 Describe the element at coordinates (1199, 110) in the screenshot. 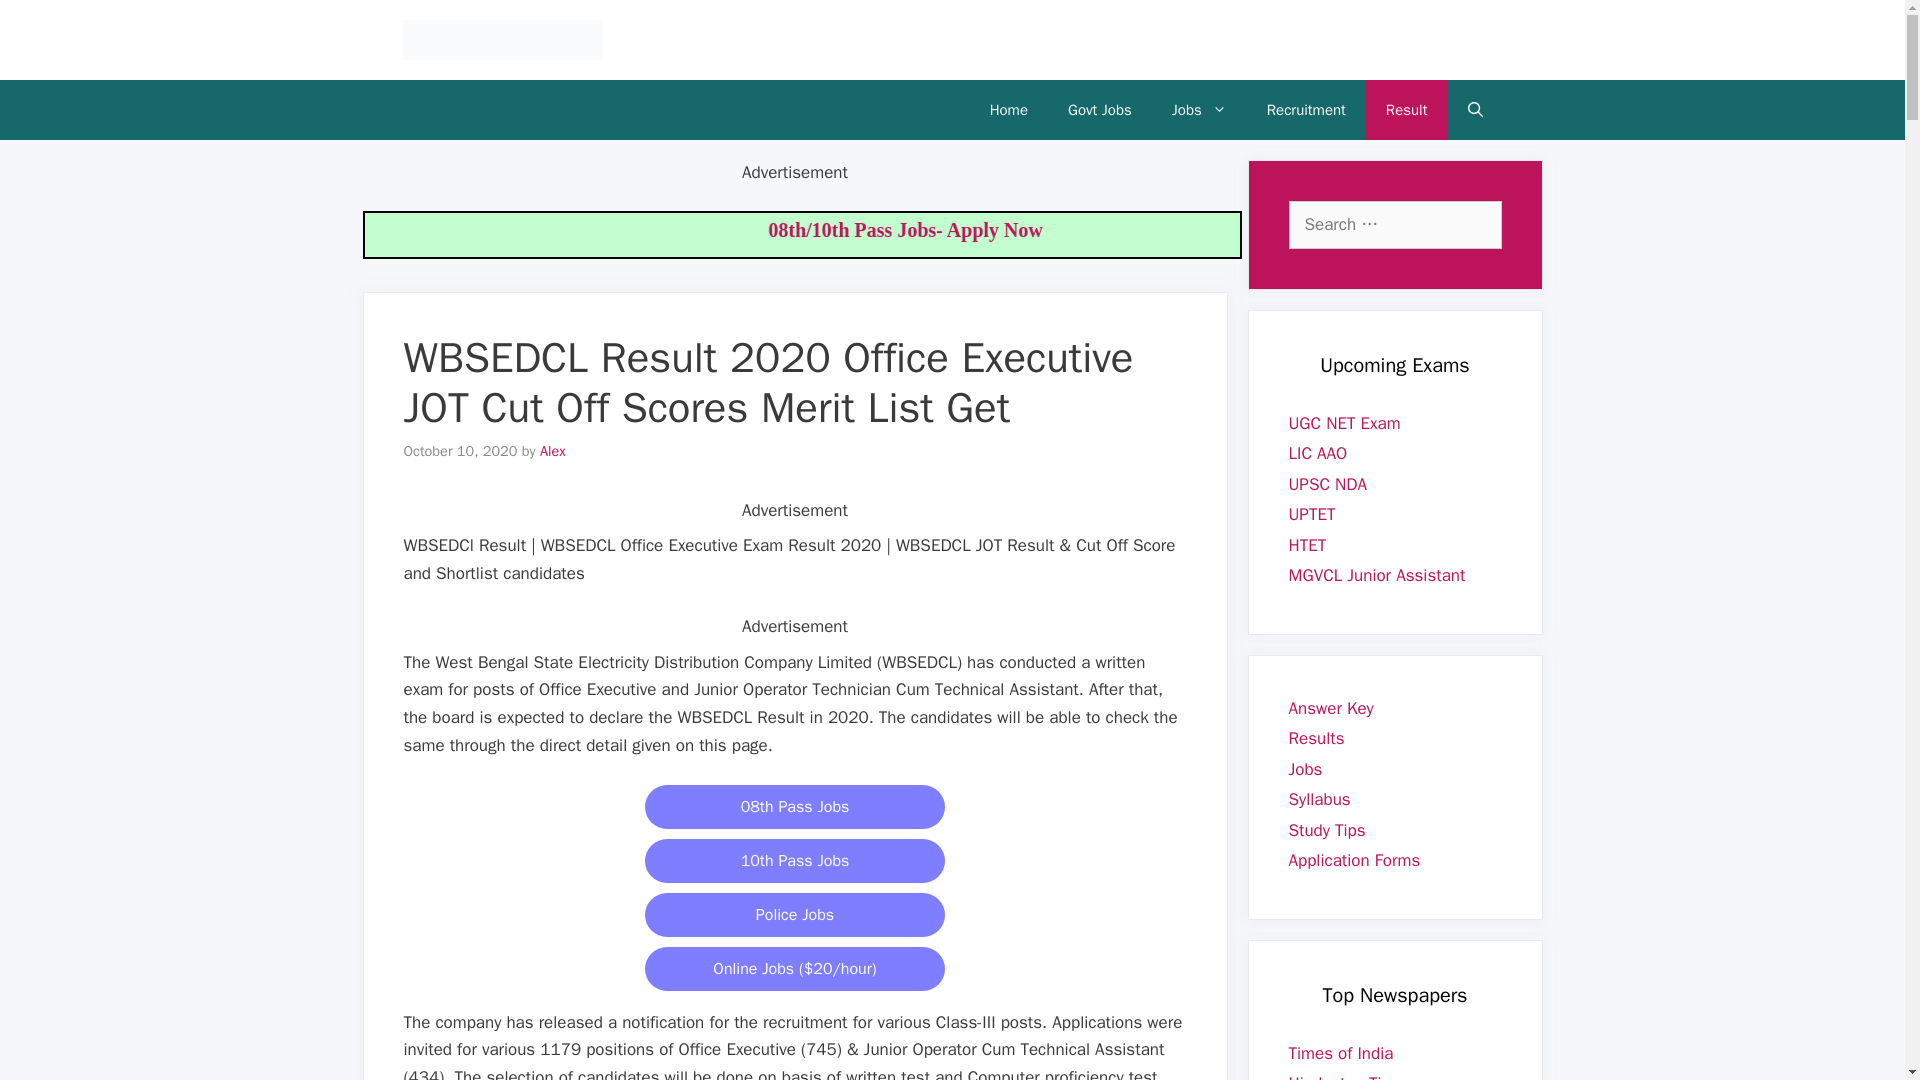

I see `Jobs` at that location.